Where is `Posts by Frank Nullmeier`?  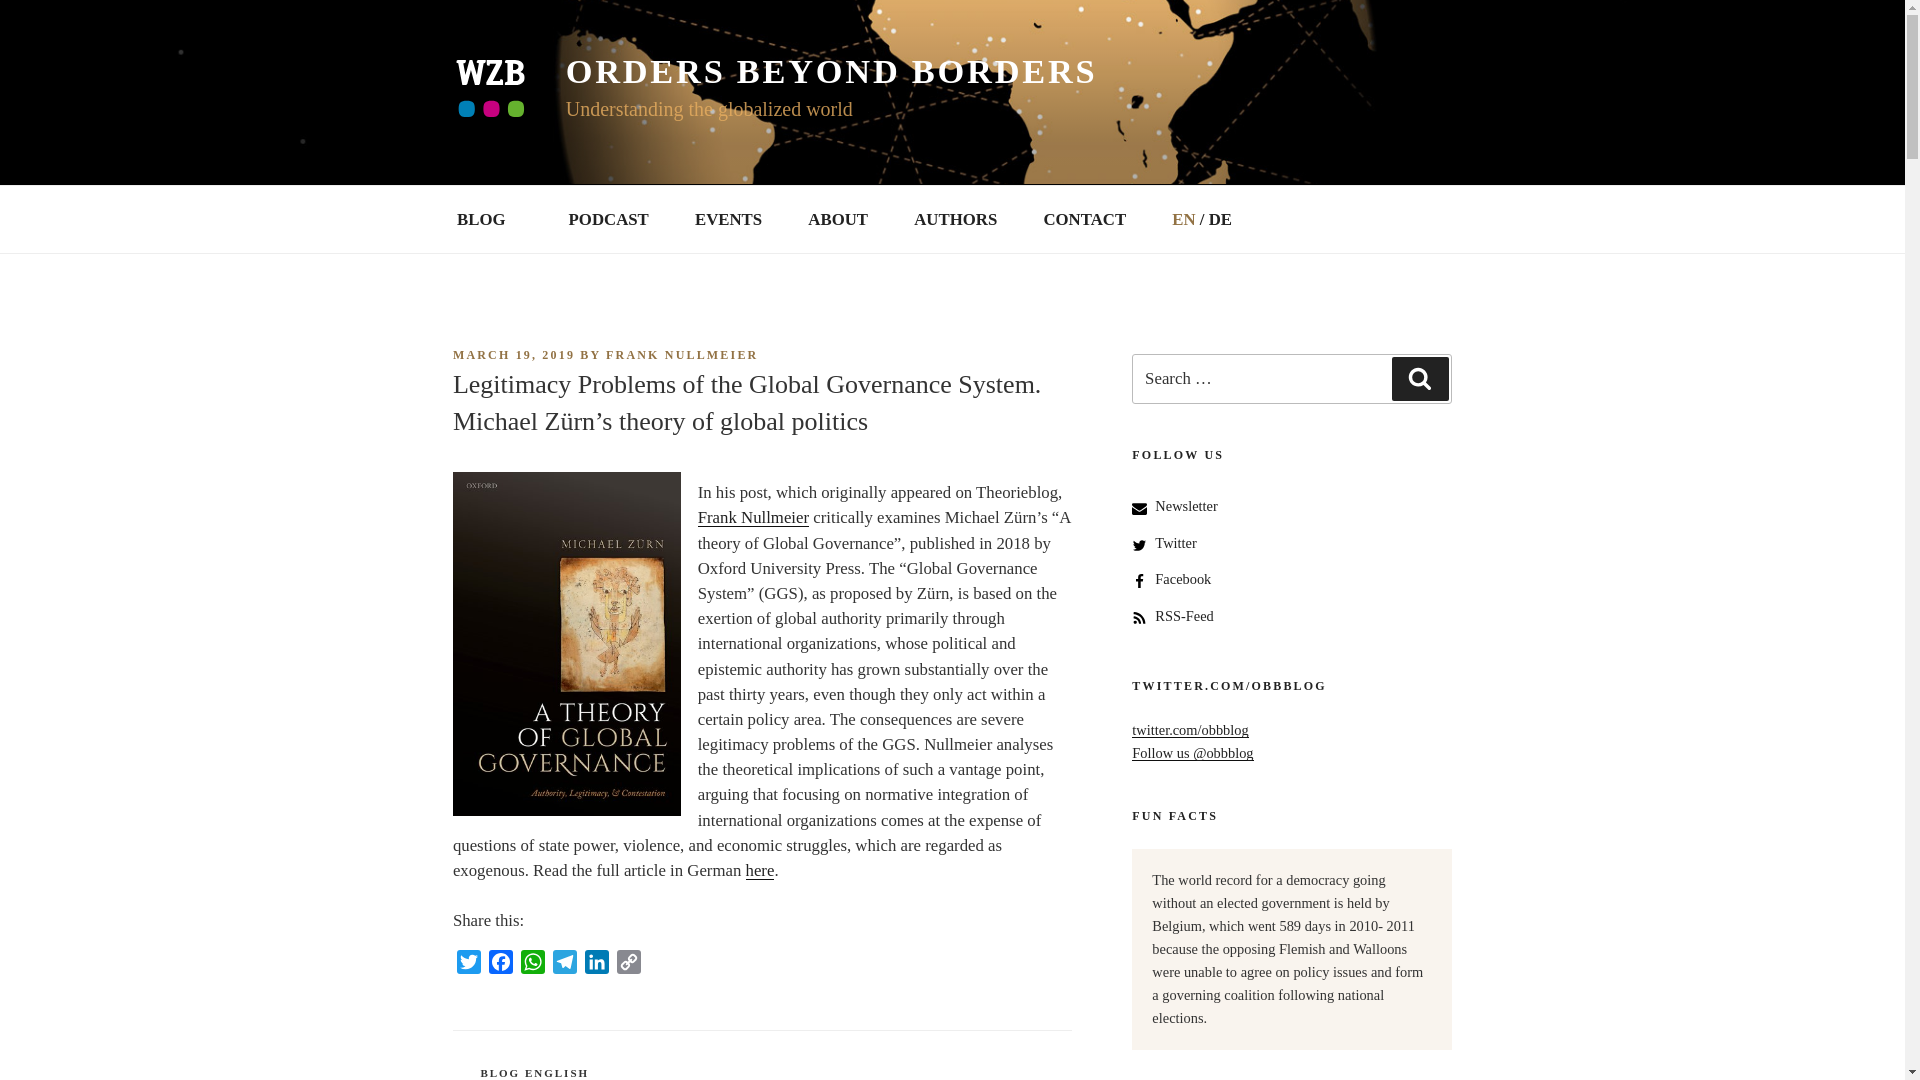
Posts by Frank Nullmeier is located at coordinates (682, 354).